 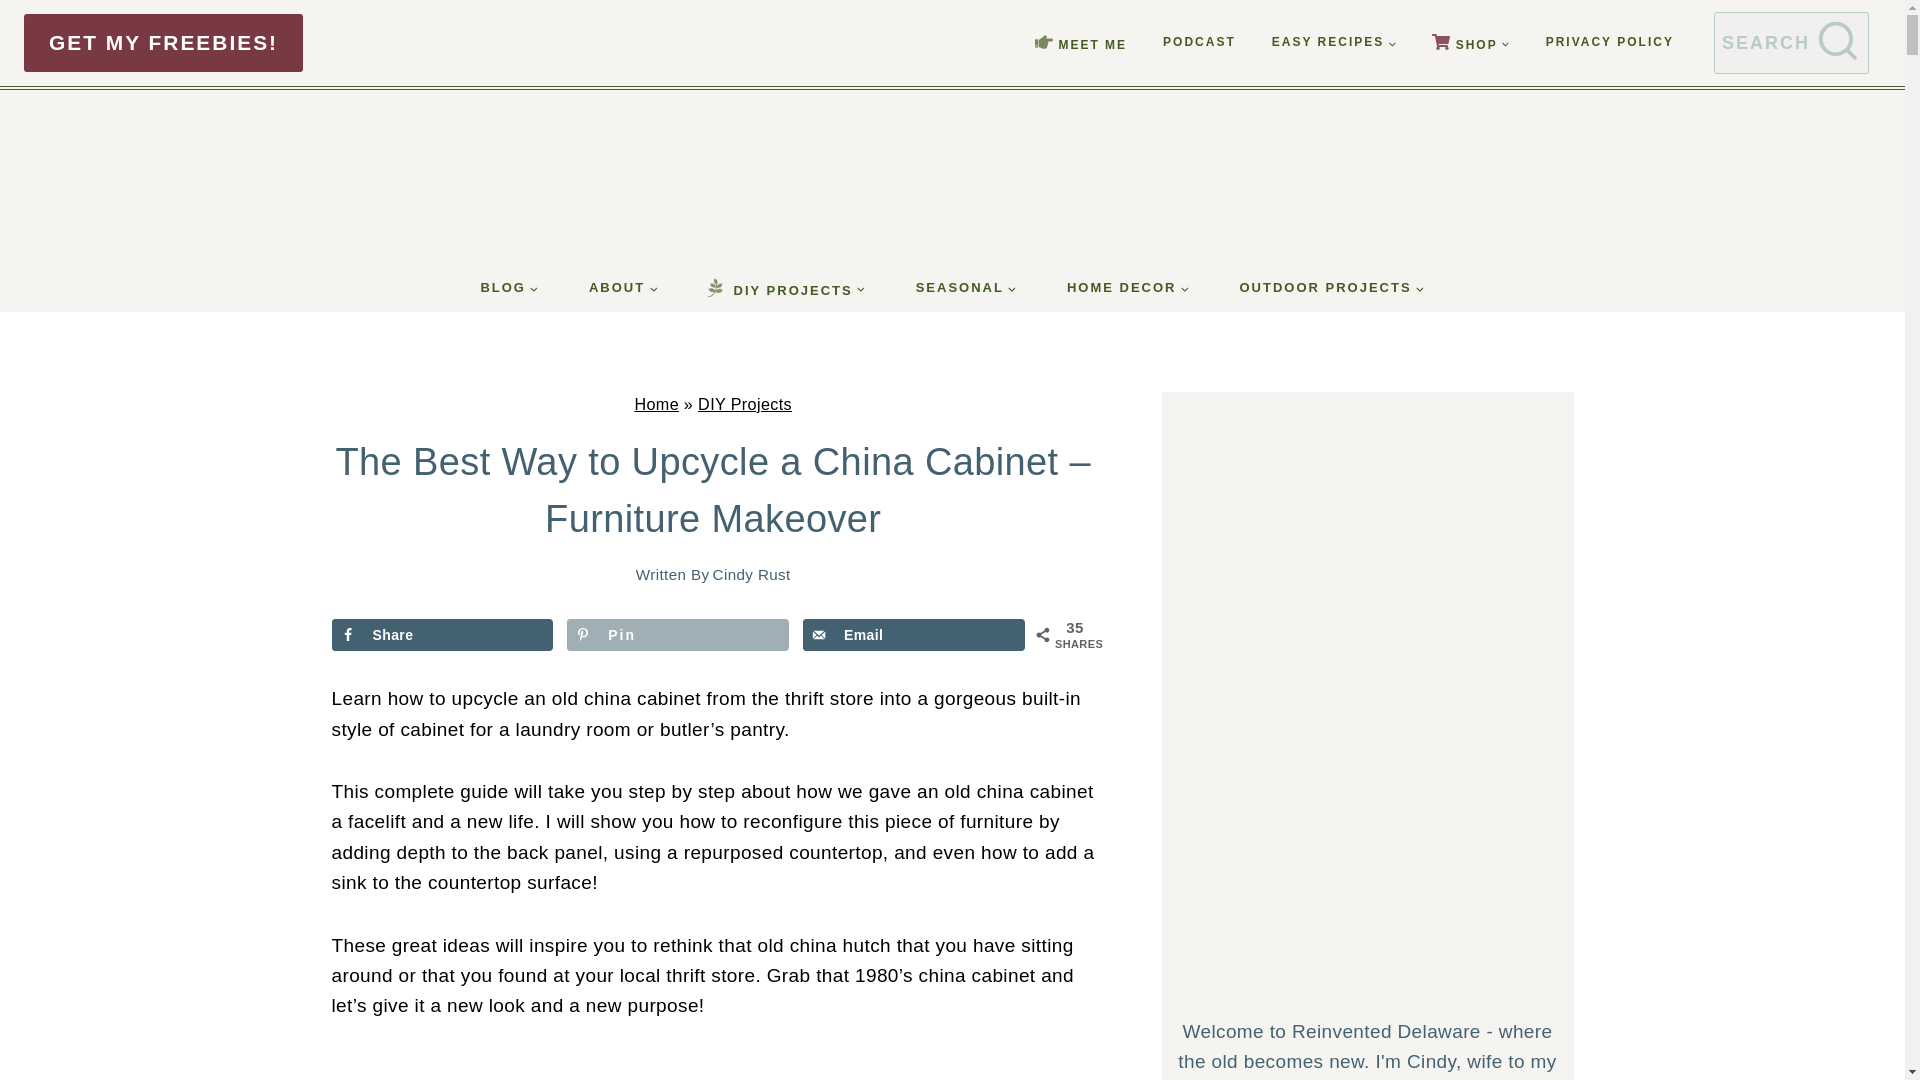 What do you see at coordinates (1610, 42) in the screenshot?
I see `PRIVACY POLICY` at bounding box center [1610, 42].